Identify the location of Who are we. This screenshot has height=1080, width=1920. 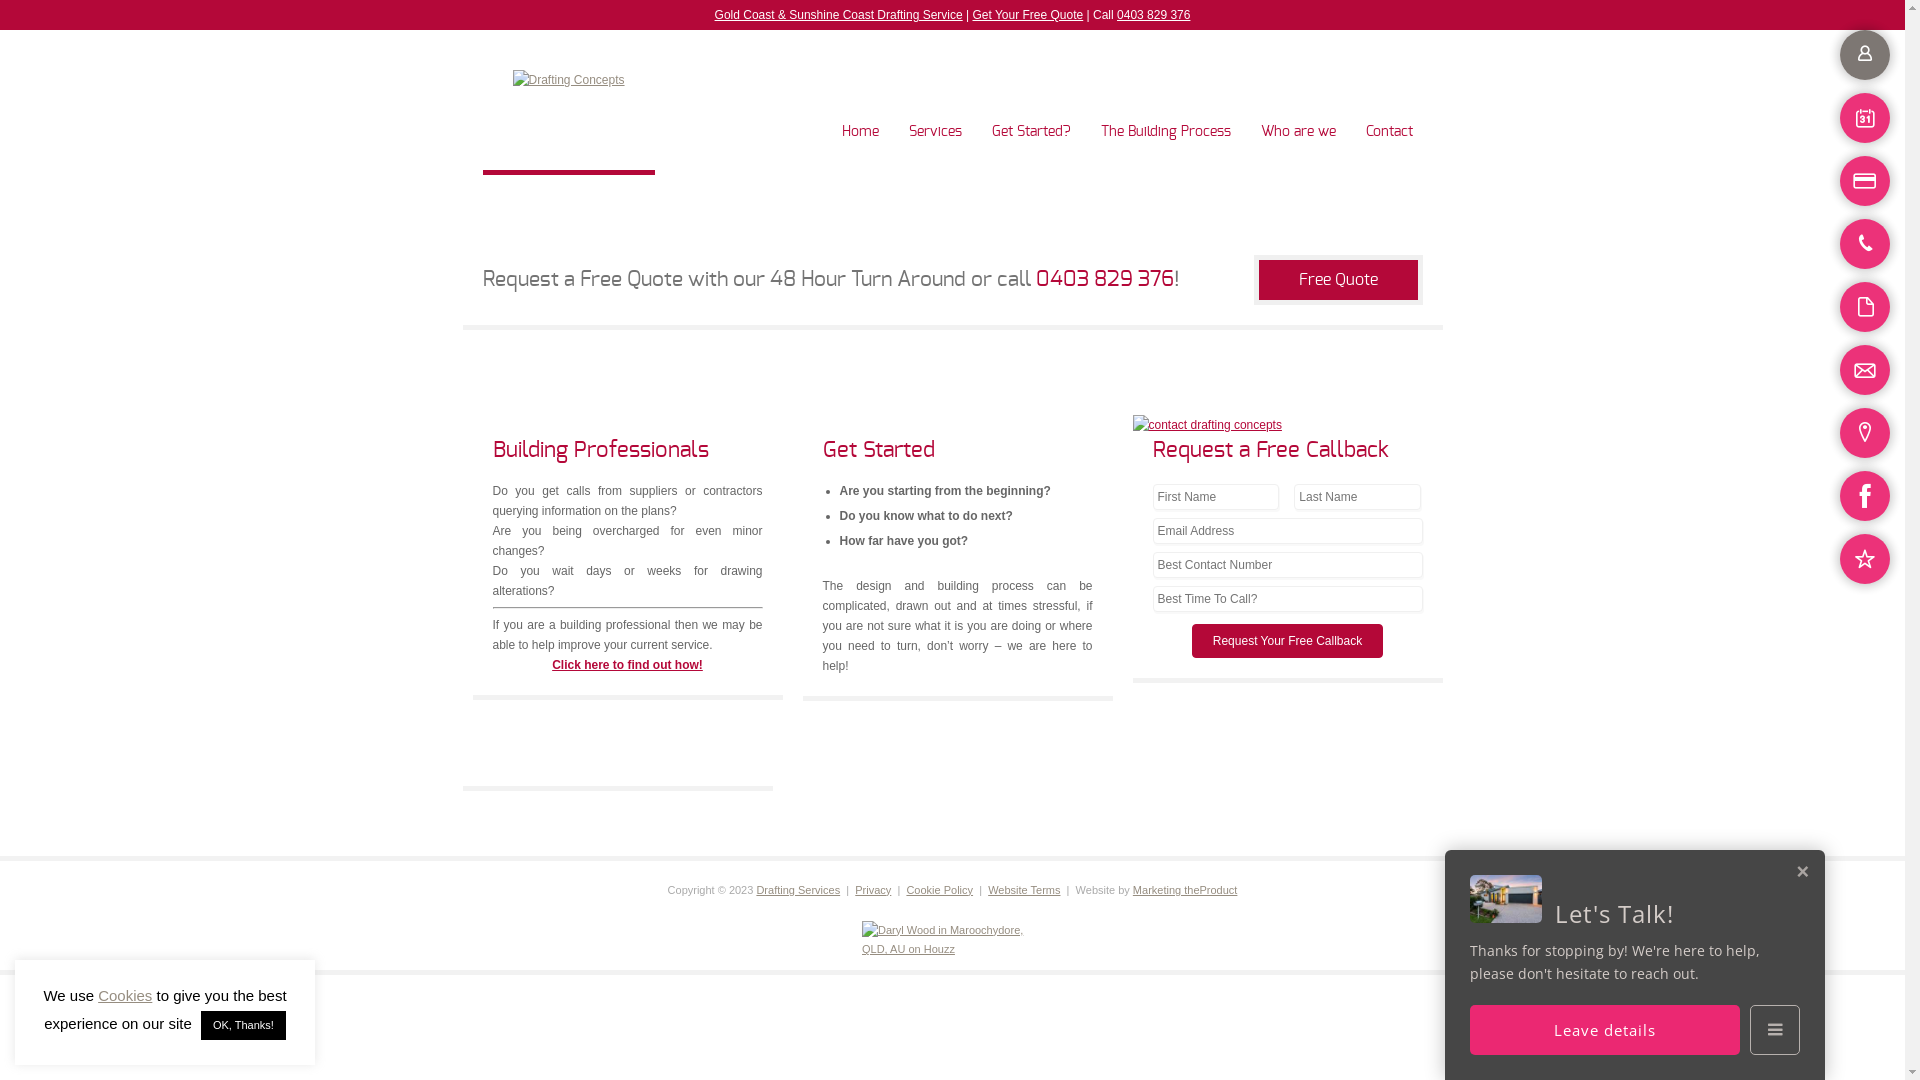
(1298, 110).